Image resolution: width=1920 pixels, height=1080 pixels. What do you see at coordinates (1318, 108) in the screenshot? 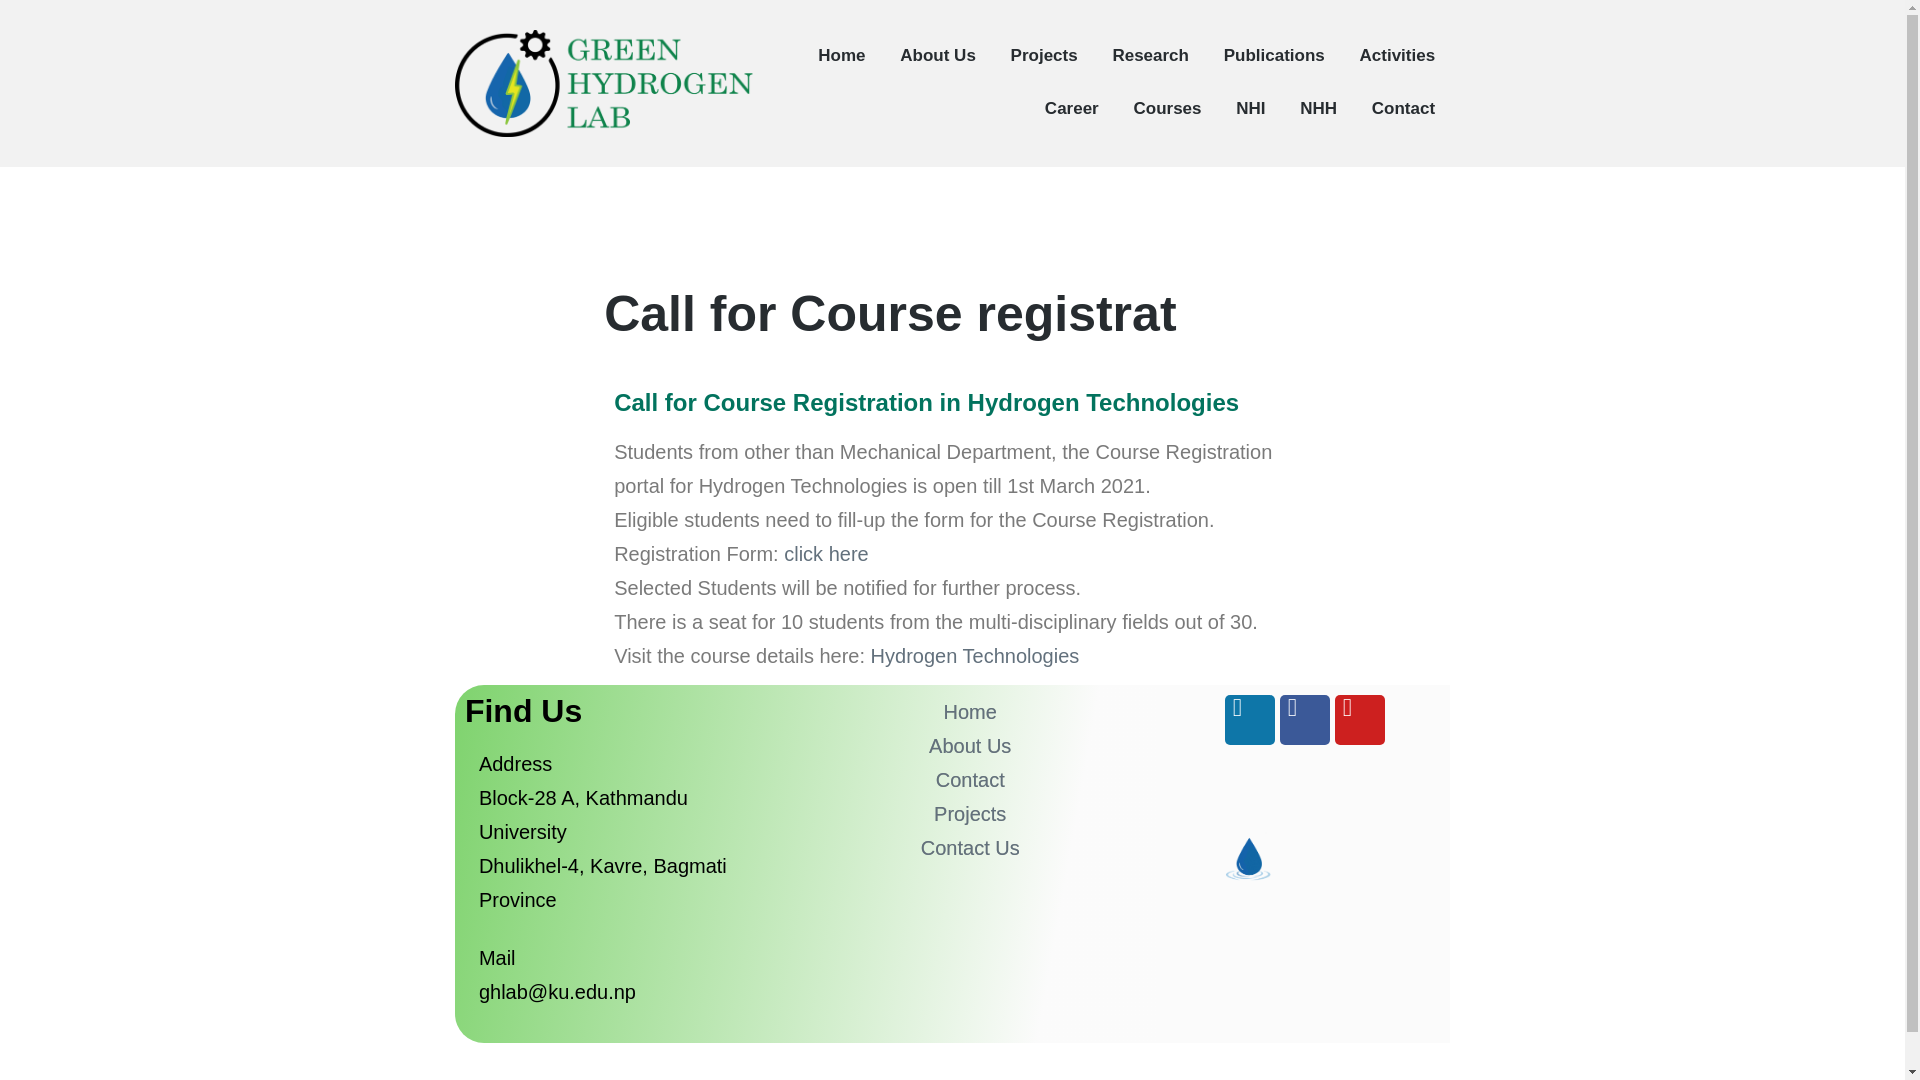
I see `NHH` at bounding box center [1318, 108].